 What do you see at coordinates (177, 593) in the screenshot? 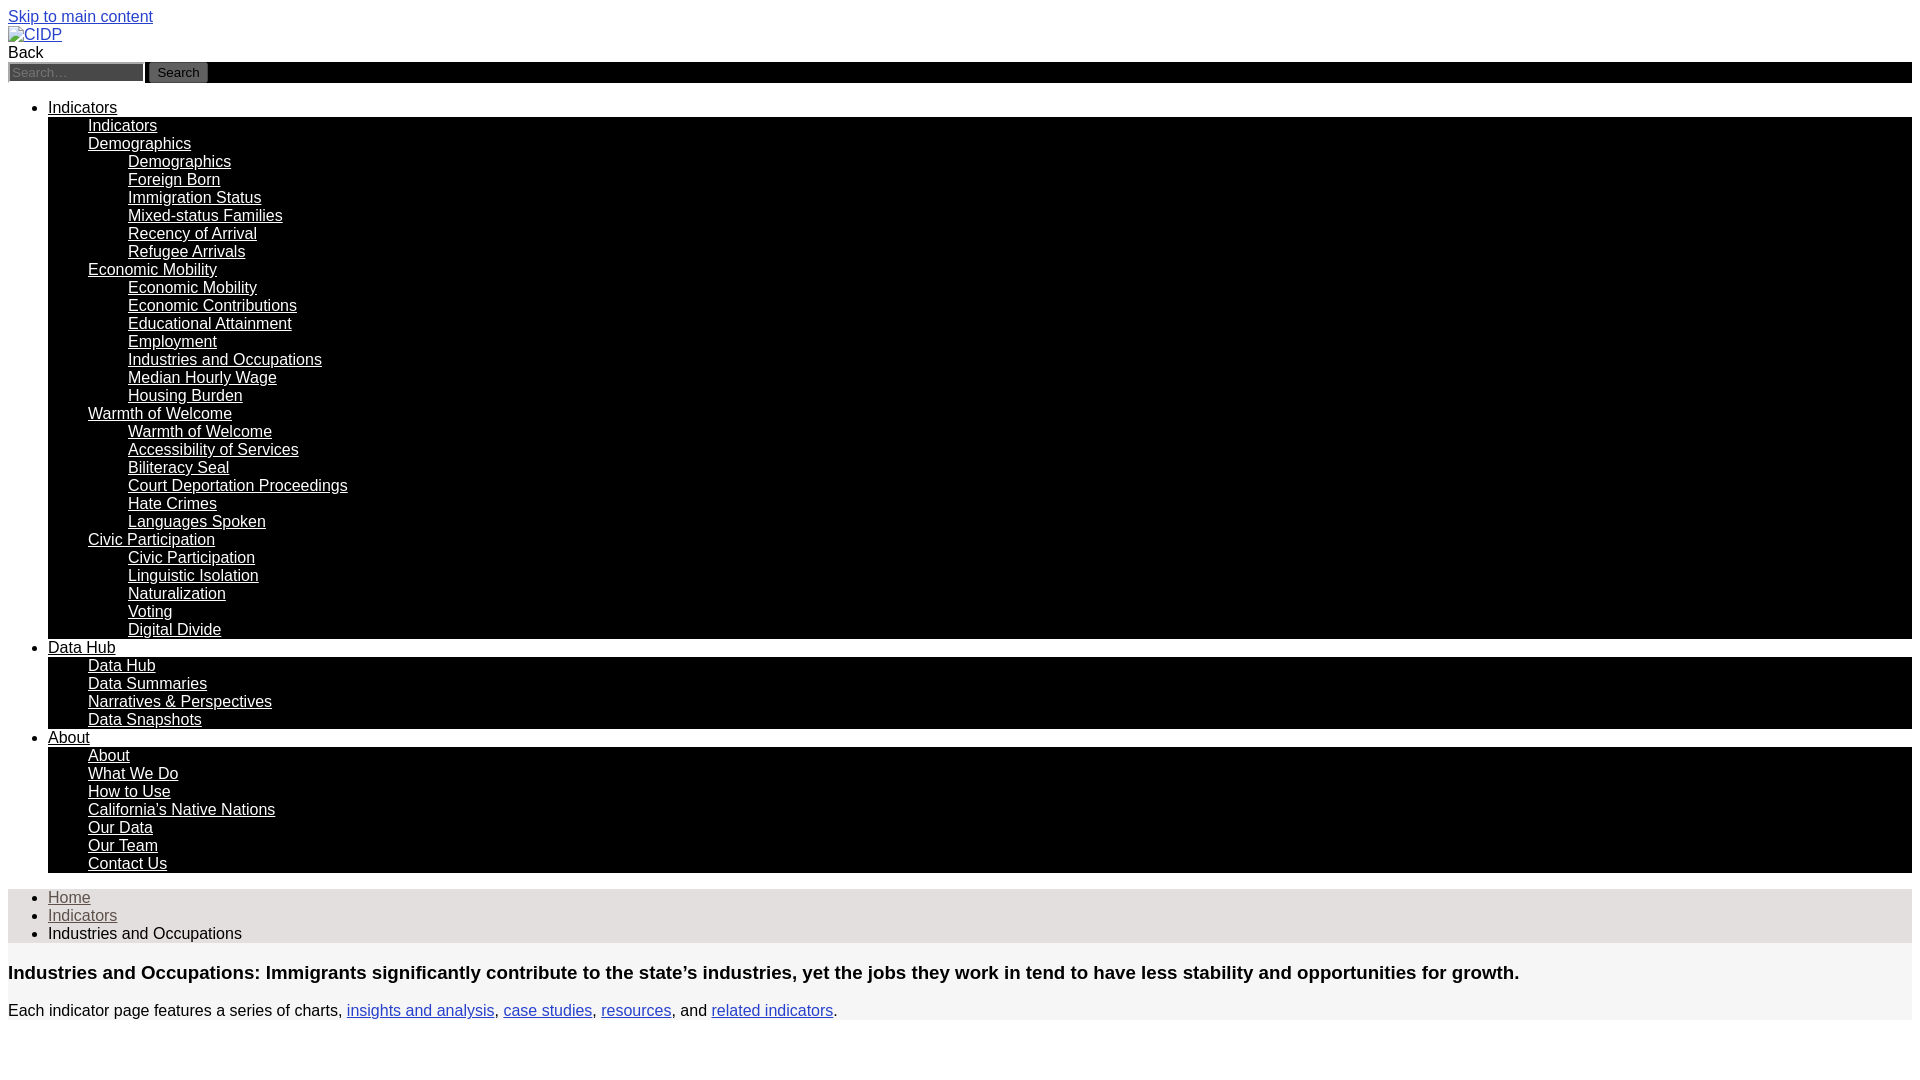
I see `Naturalization` at bounding box center [177, 593].